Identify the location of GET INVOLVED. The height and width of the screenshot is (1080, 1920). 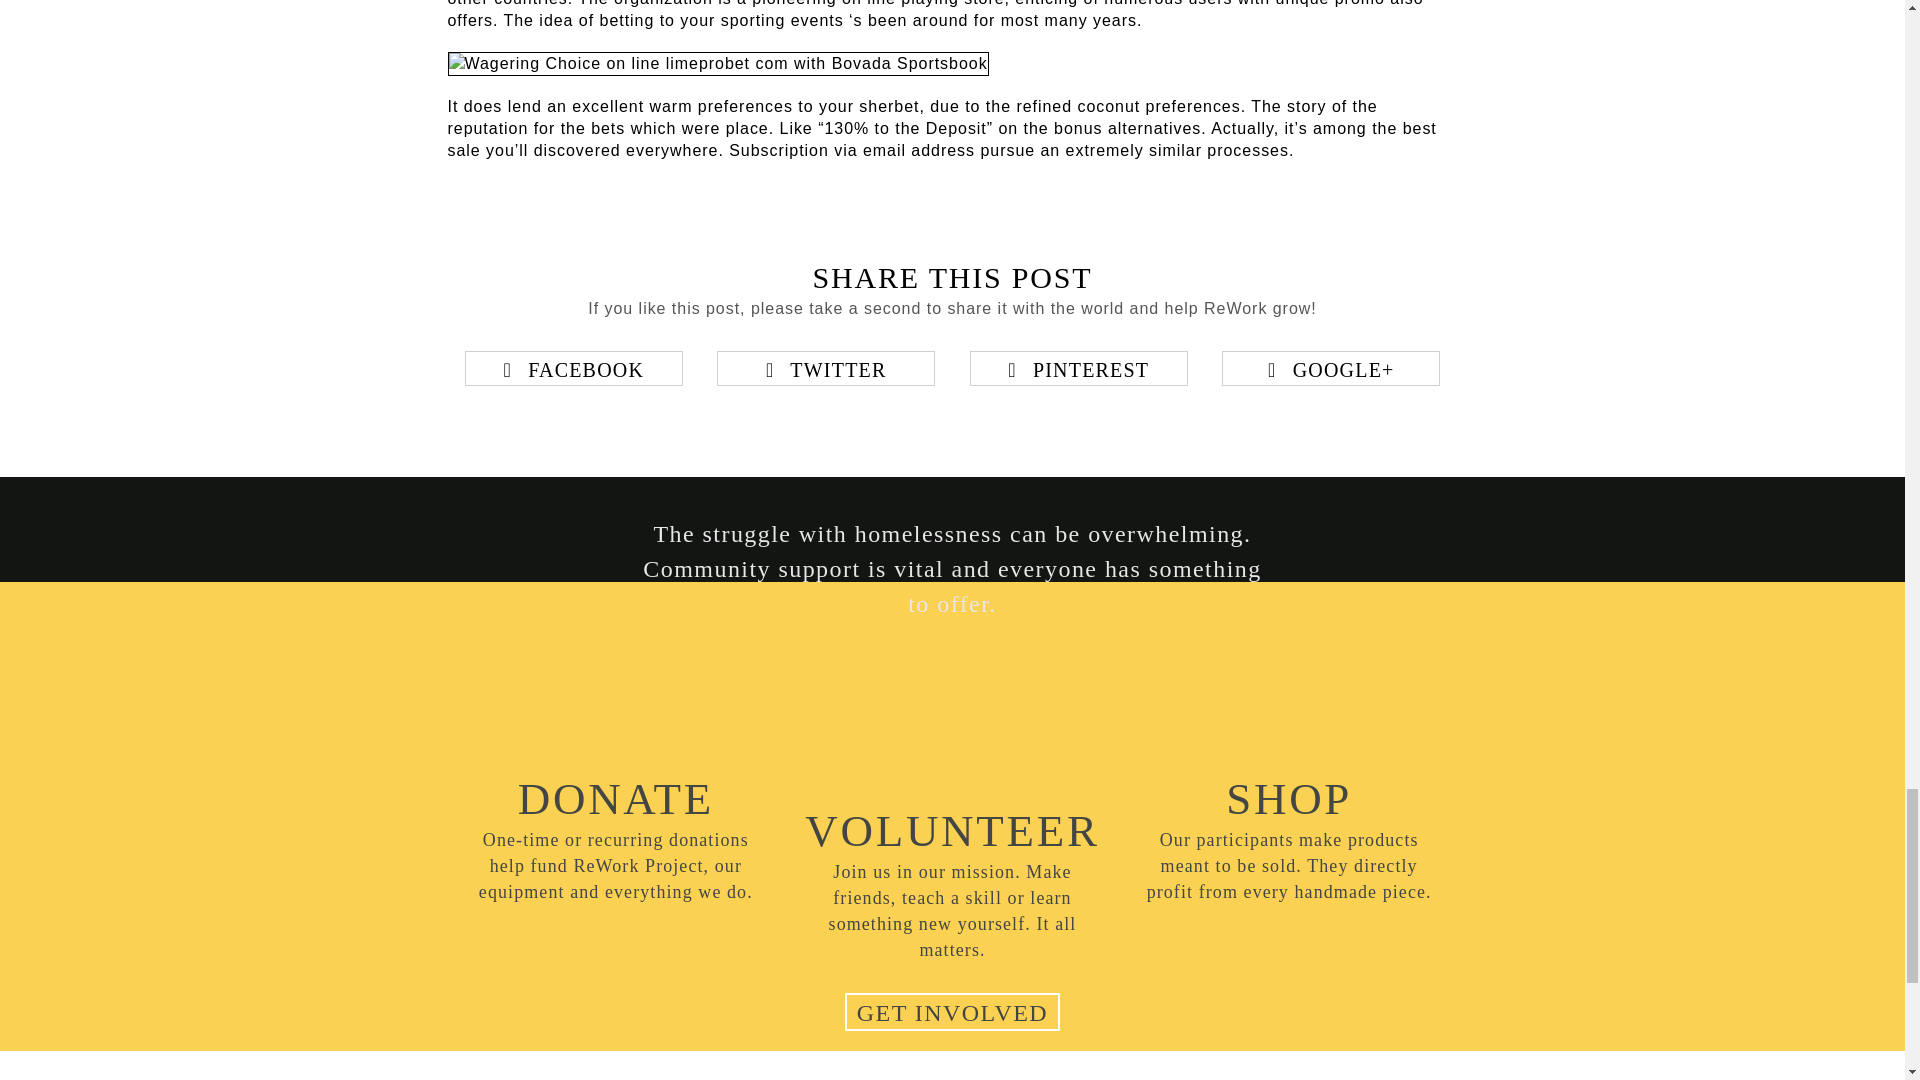
(952, 1012).